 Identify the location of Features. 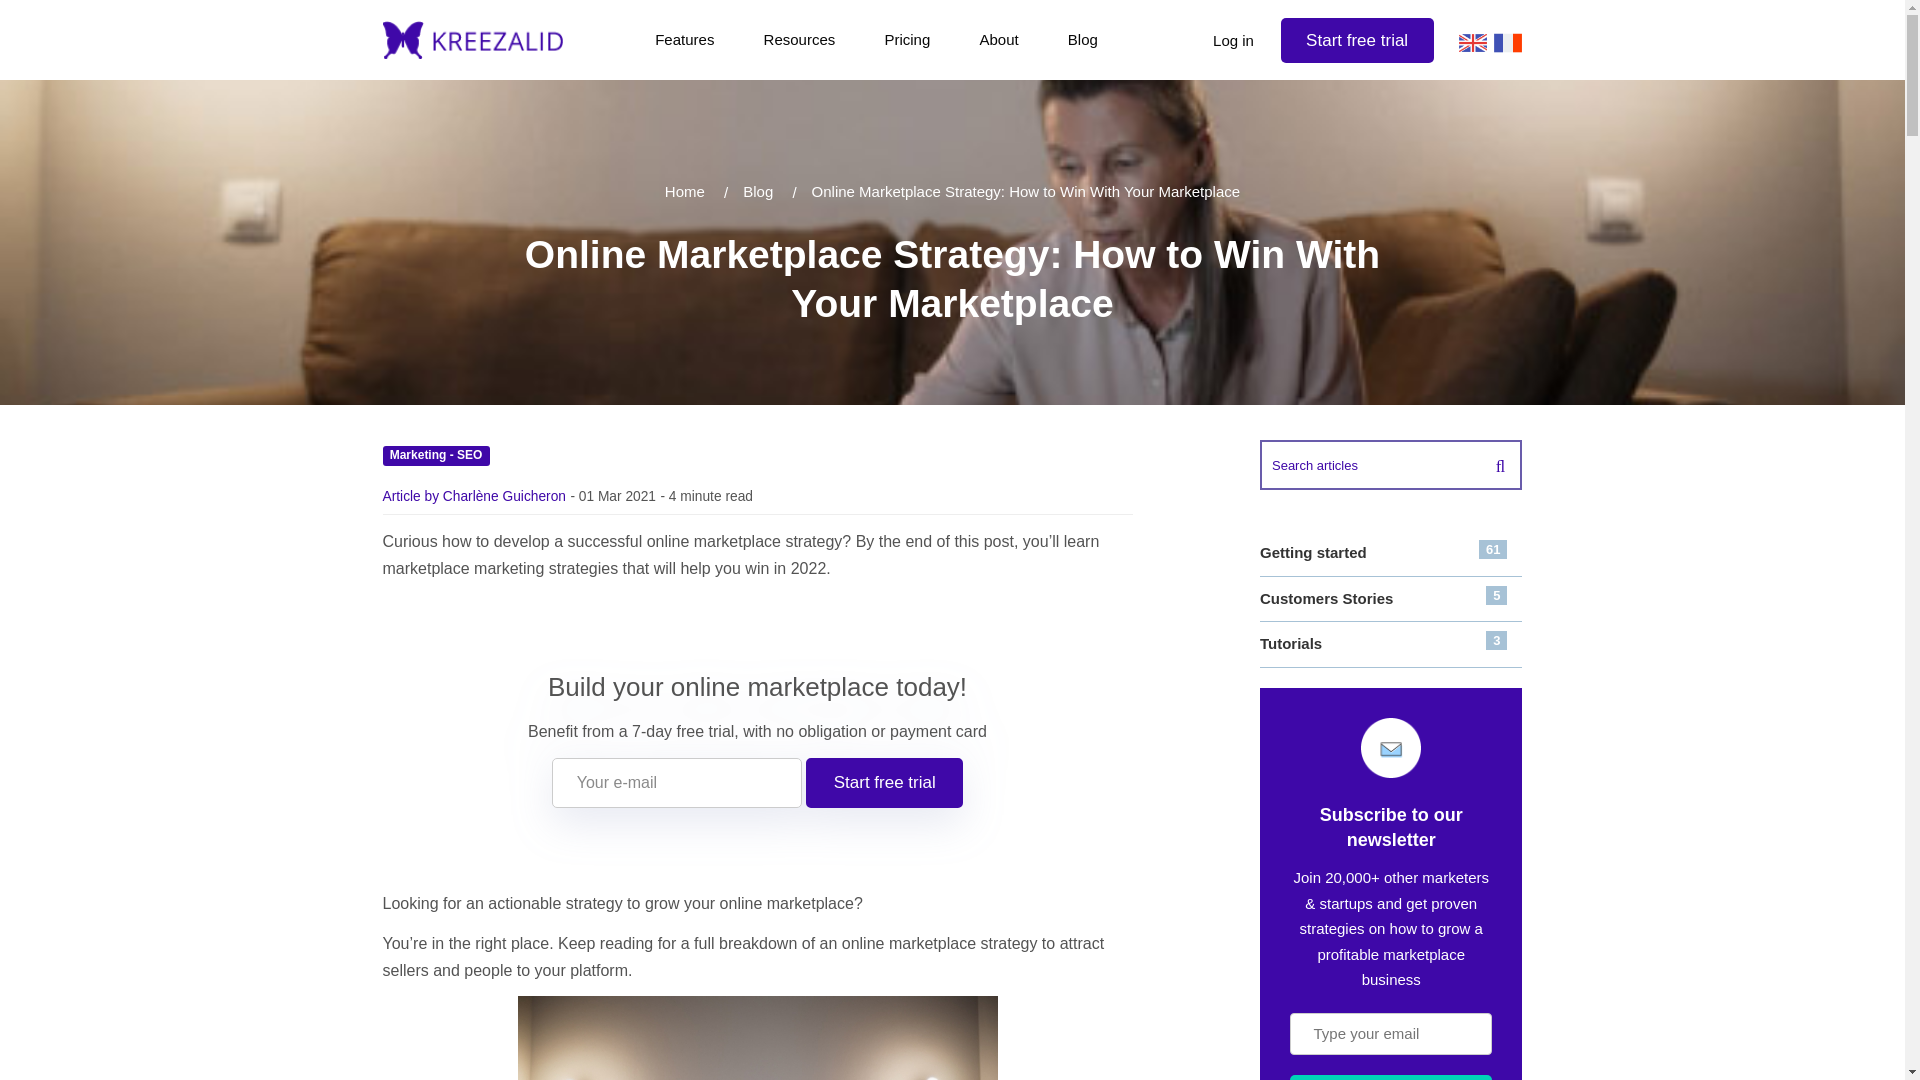
(1082, 40).